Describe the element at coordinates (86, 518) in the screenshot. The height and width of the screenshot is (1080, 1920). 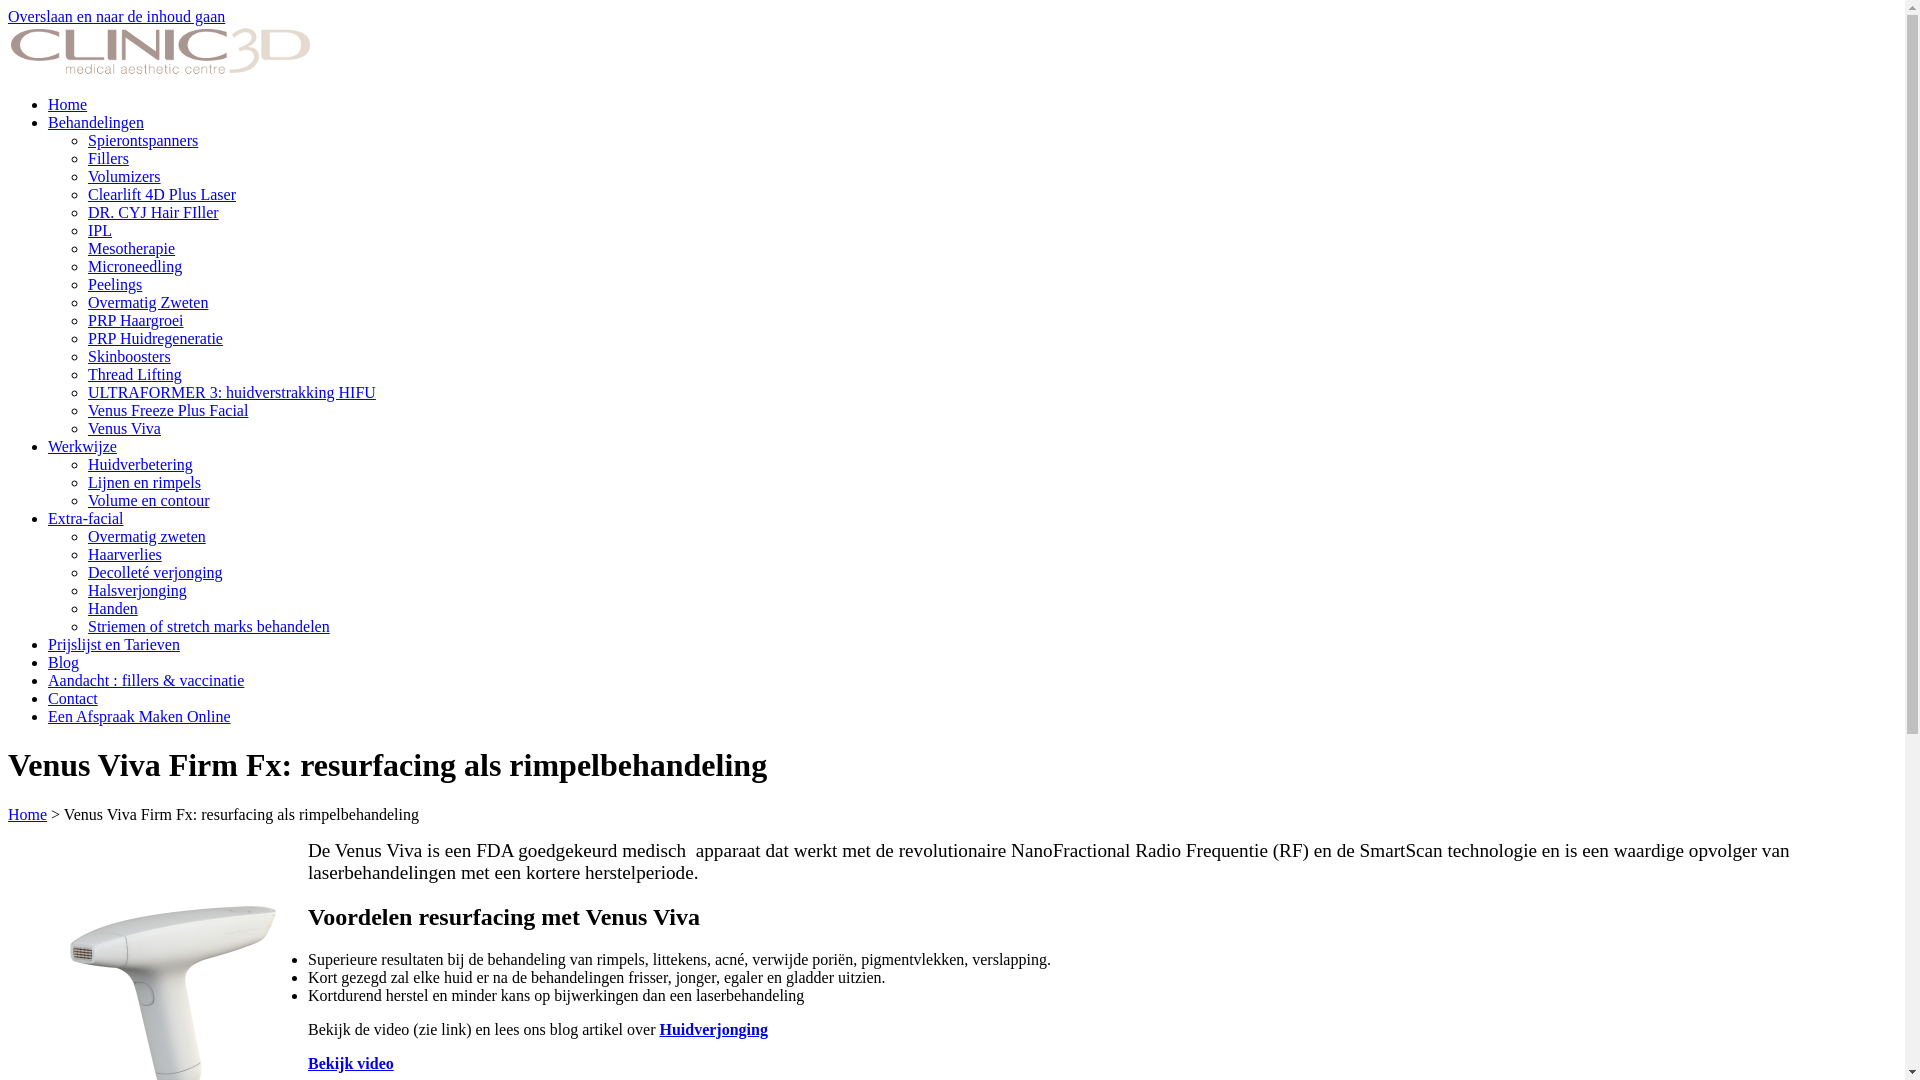
I see `Extra-facial` at that location.